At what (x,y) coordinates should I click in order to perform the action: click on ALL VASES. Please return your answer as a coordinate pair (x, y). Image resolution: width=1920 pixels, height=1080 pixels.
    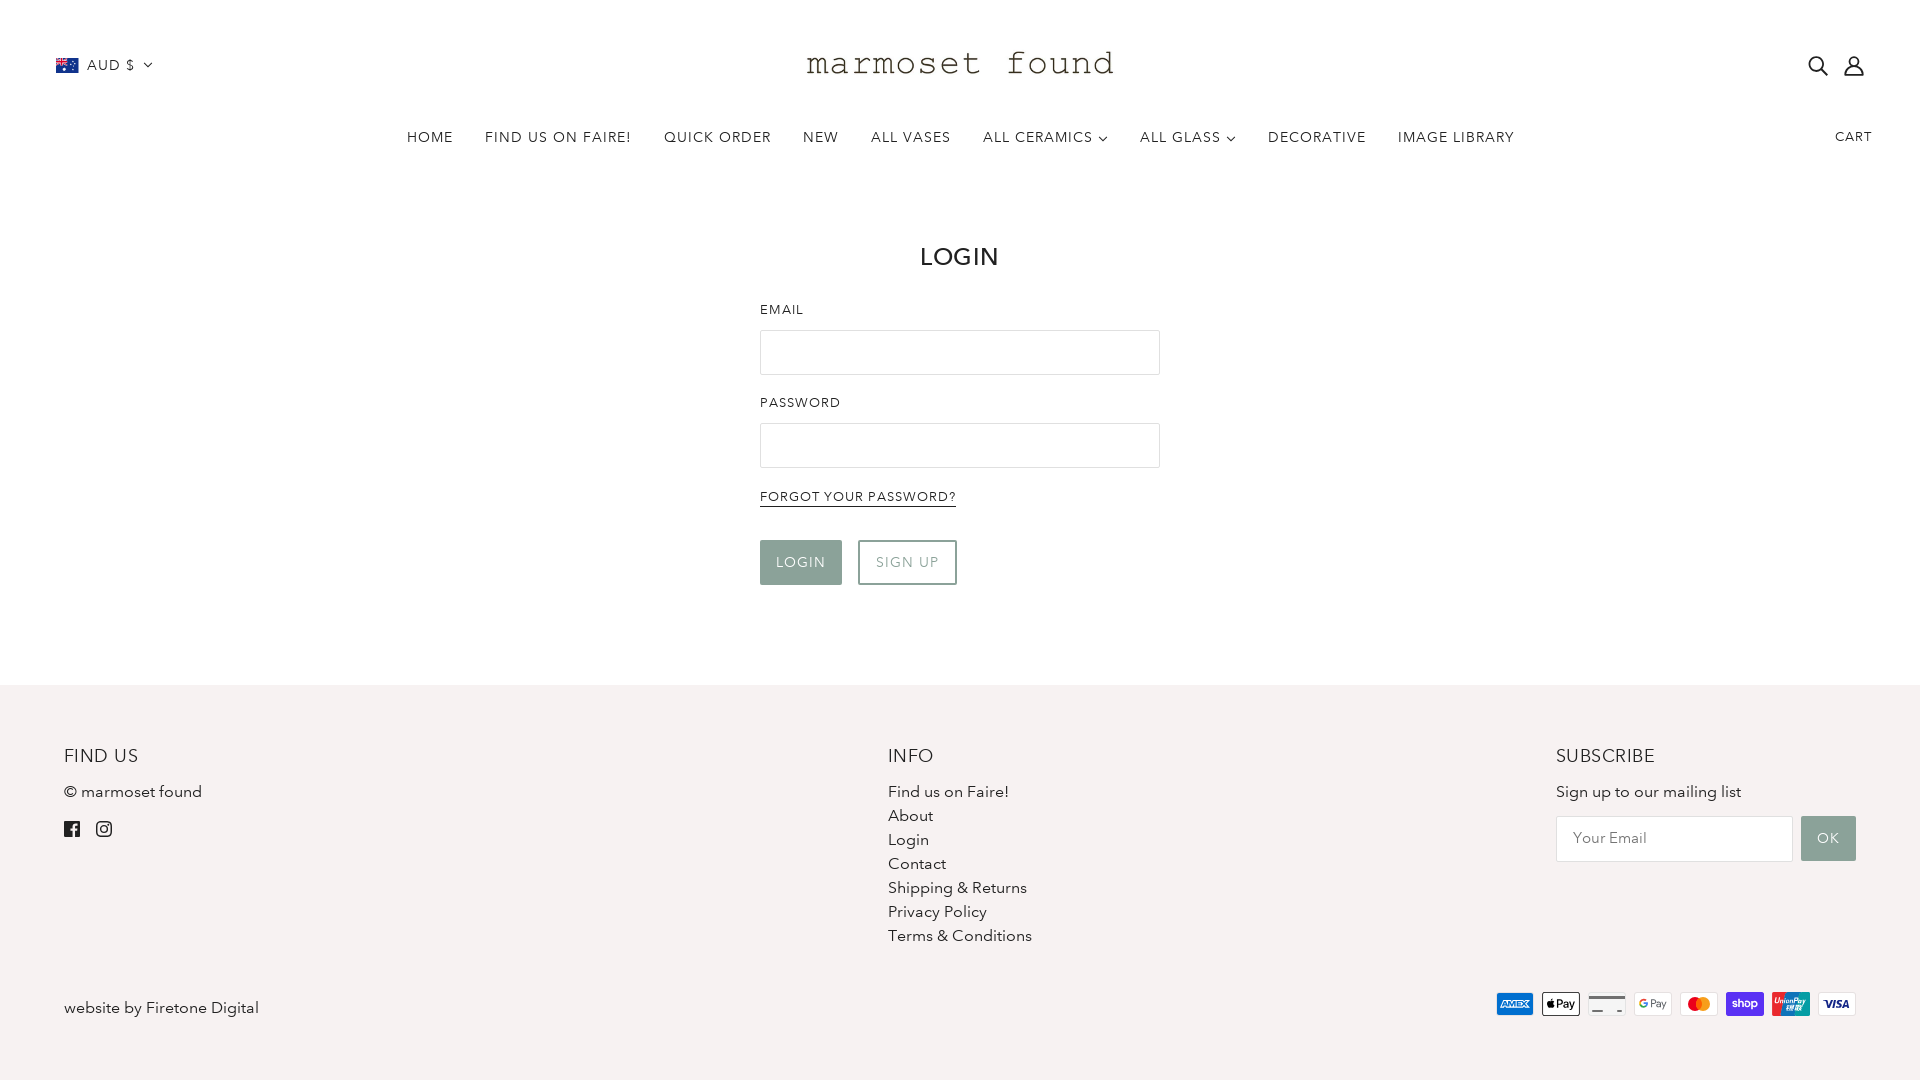
    Looking at the image, I should click on (910, 145).